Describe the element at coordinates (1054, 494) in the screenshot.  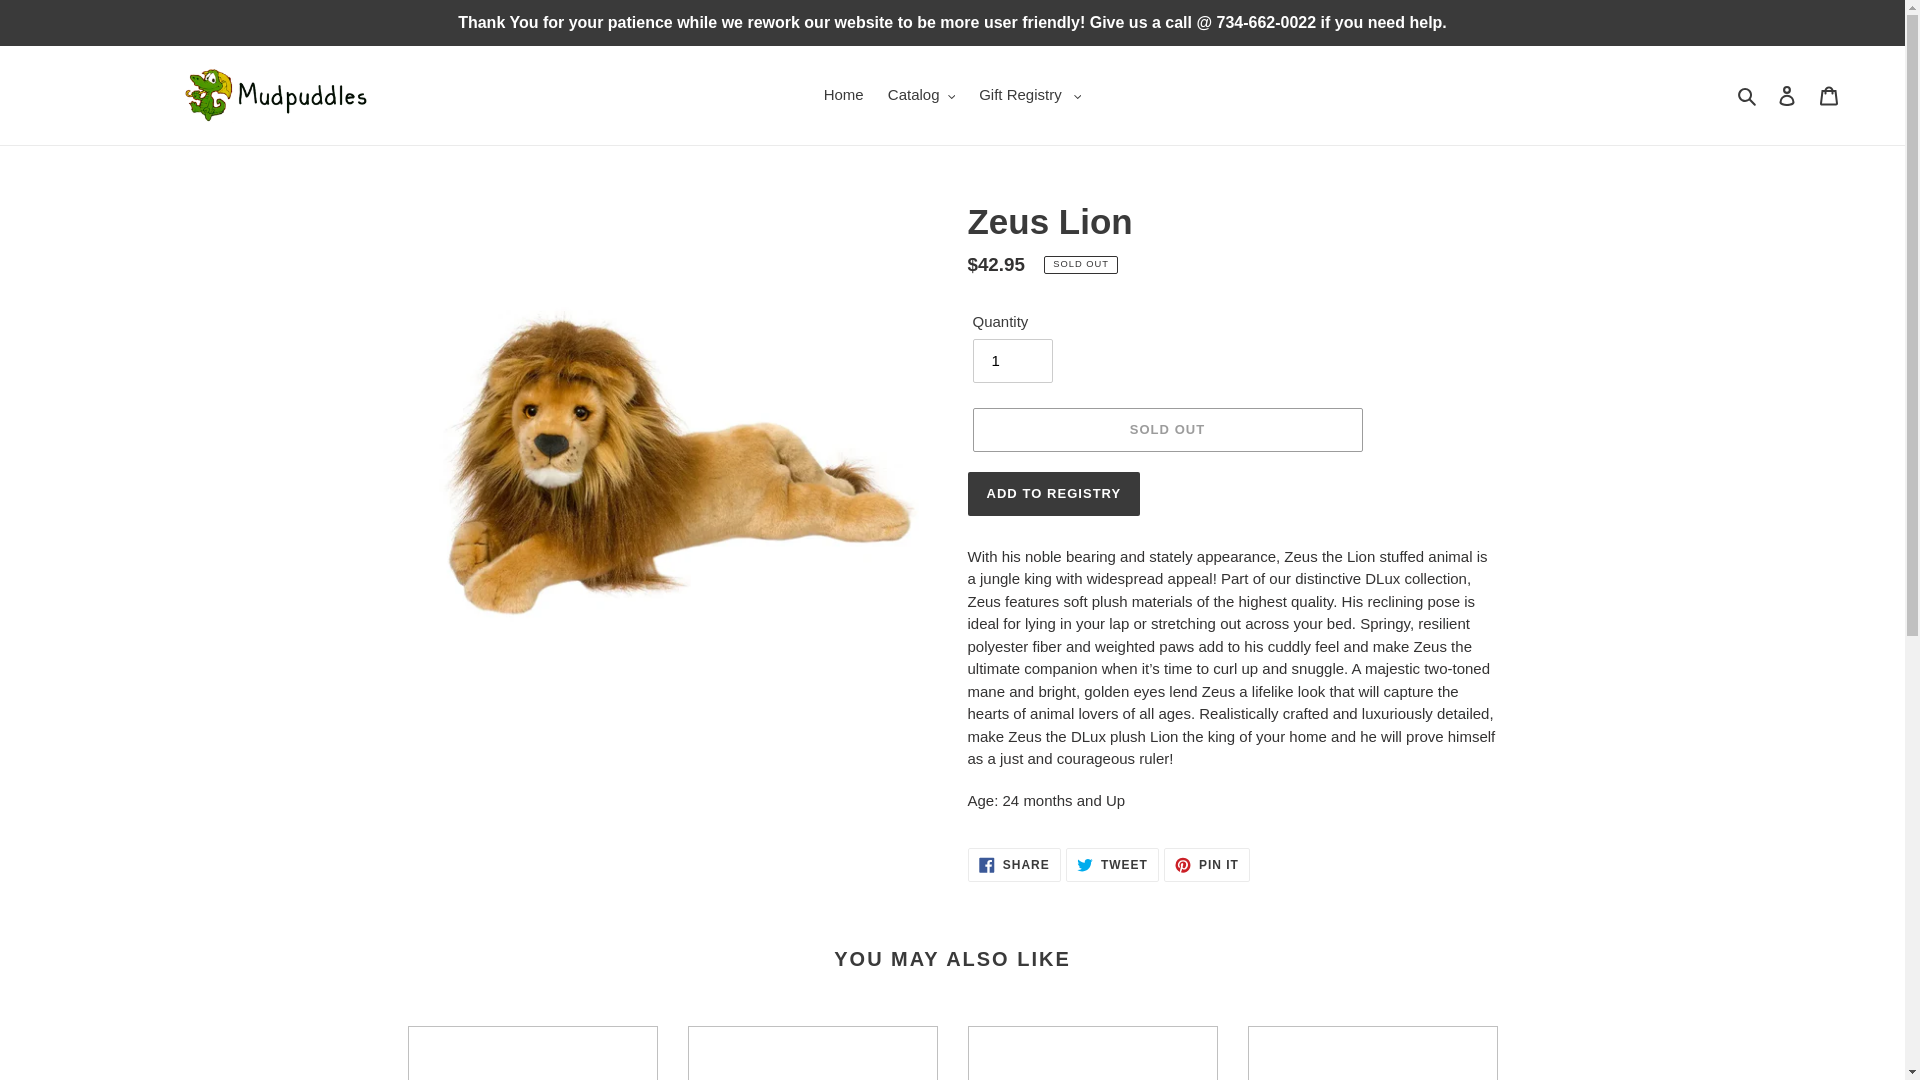
I see `Add to Registry` at that location.